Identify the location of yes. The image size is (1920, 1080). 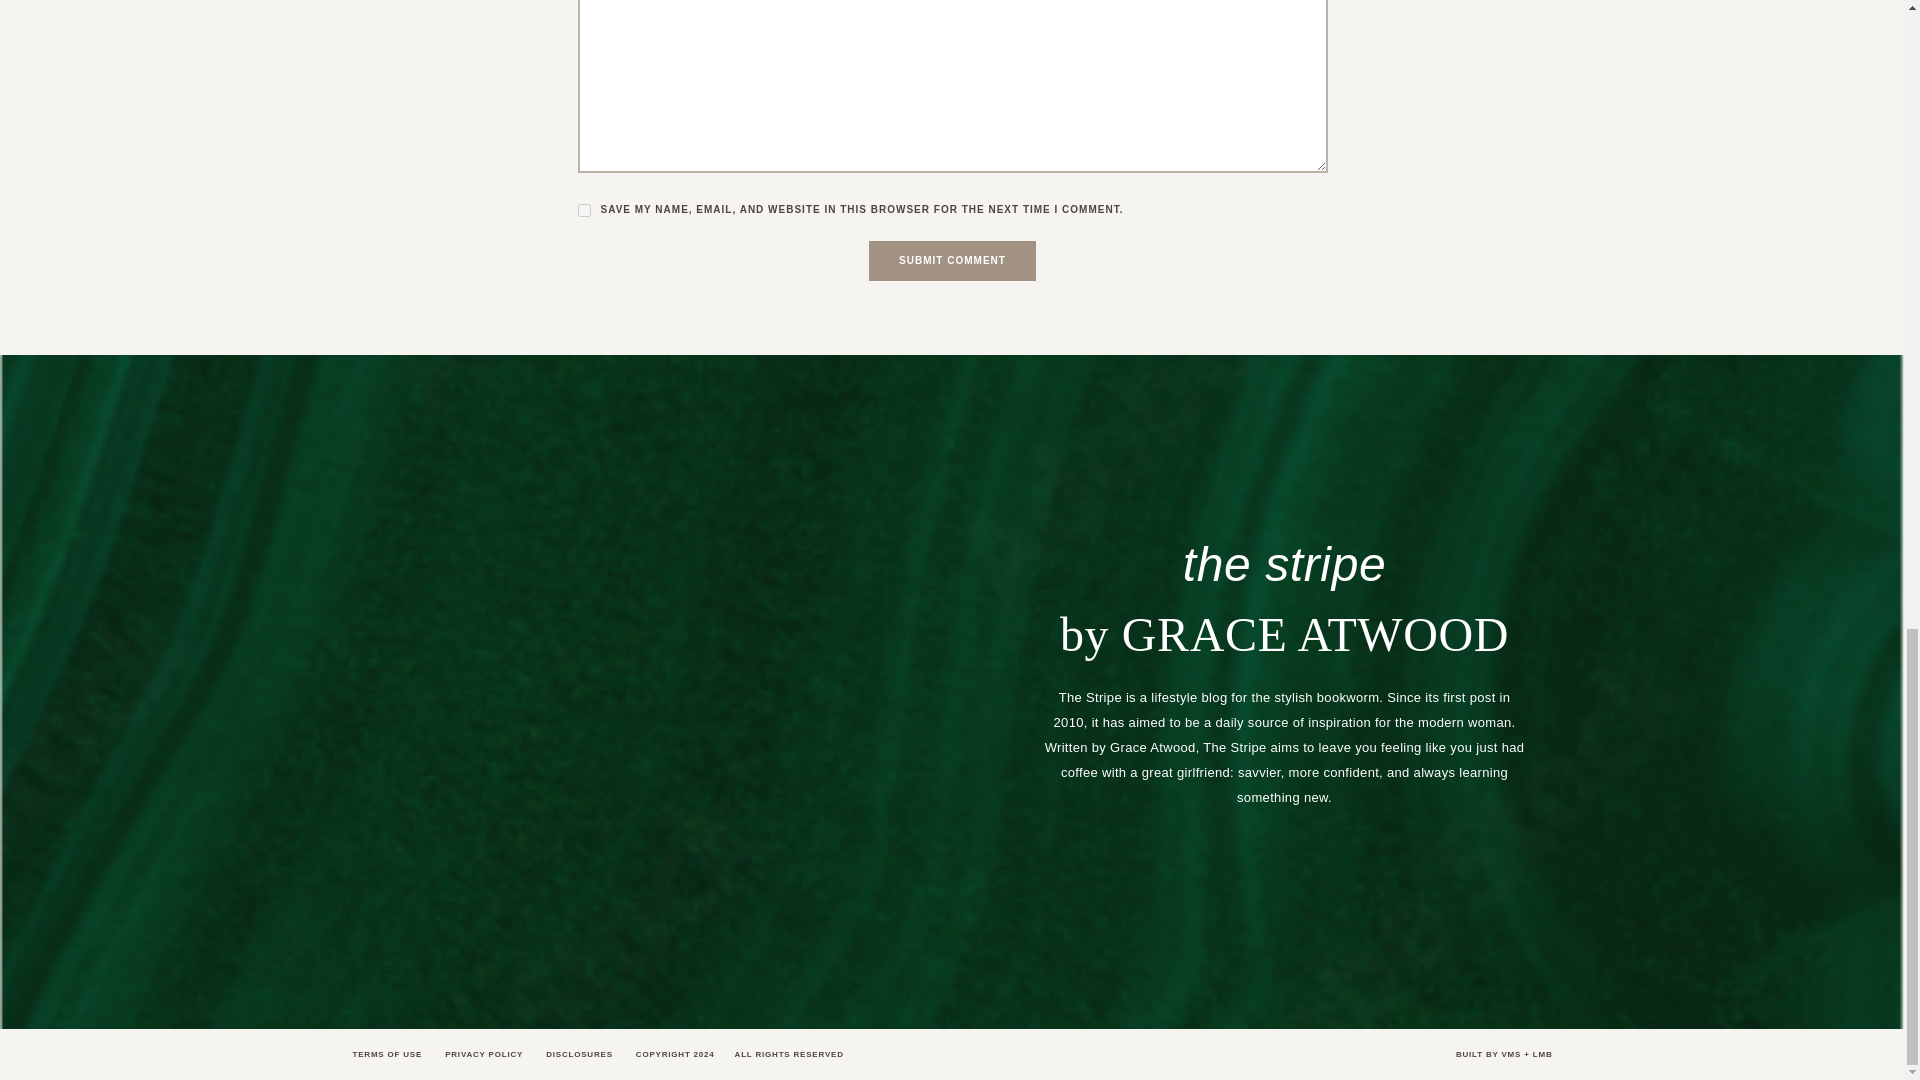
(584, 210).